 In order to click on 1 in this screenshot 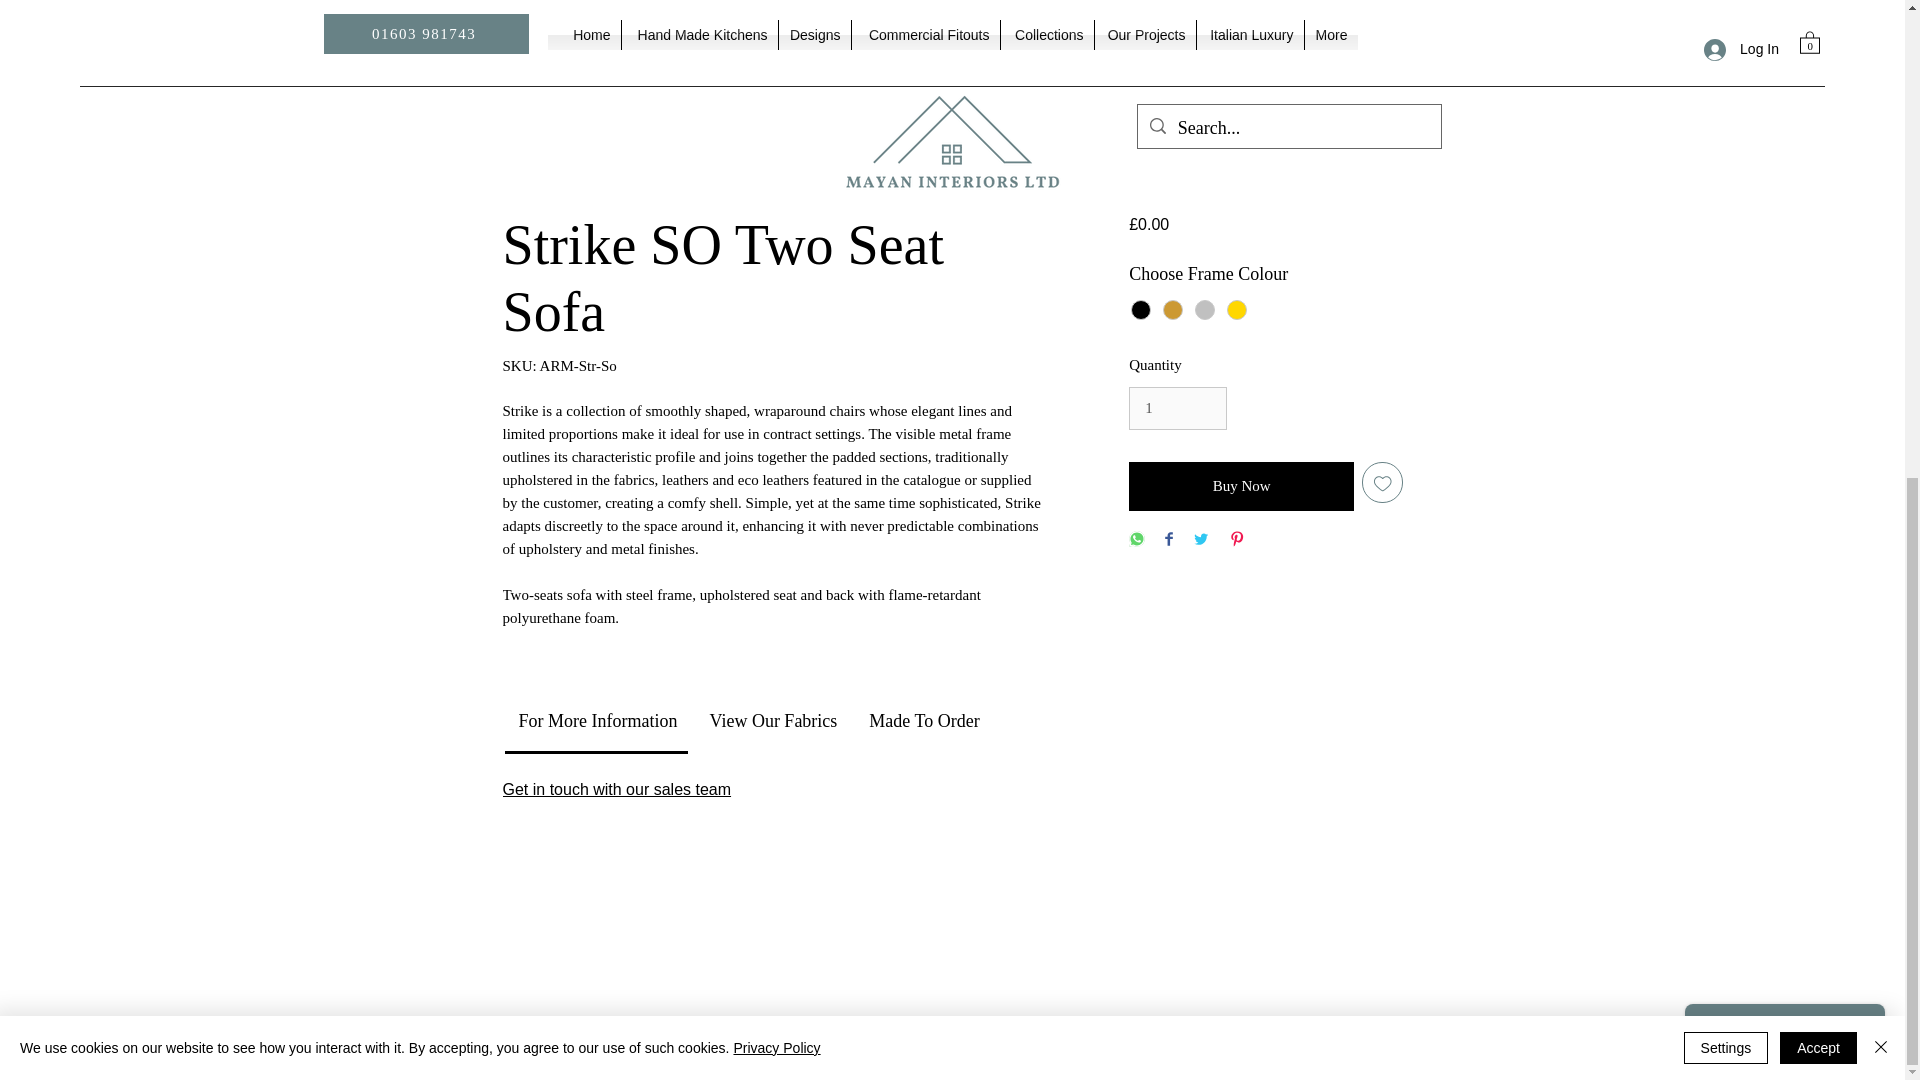, I will do `click(1177, 408)`.